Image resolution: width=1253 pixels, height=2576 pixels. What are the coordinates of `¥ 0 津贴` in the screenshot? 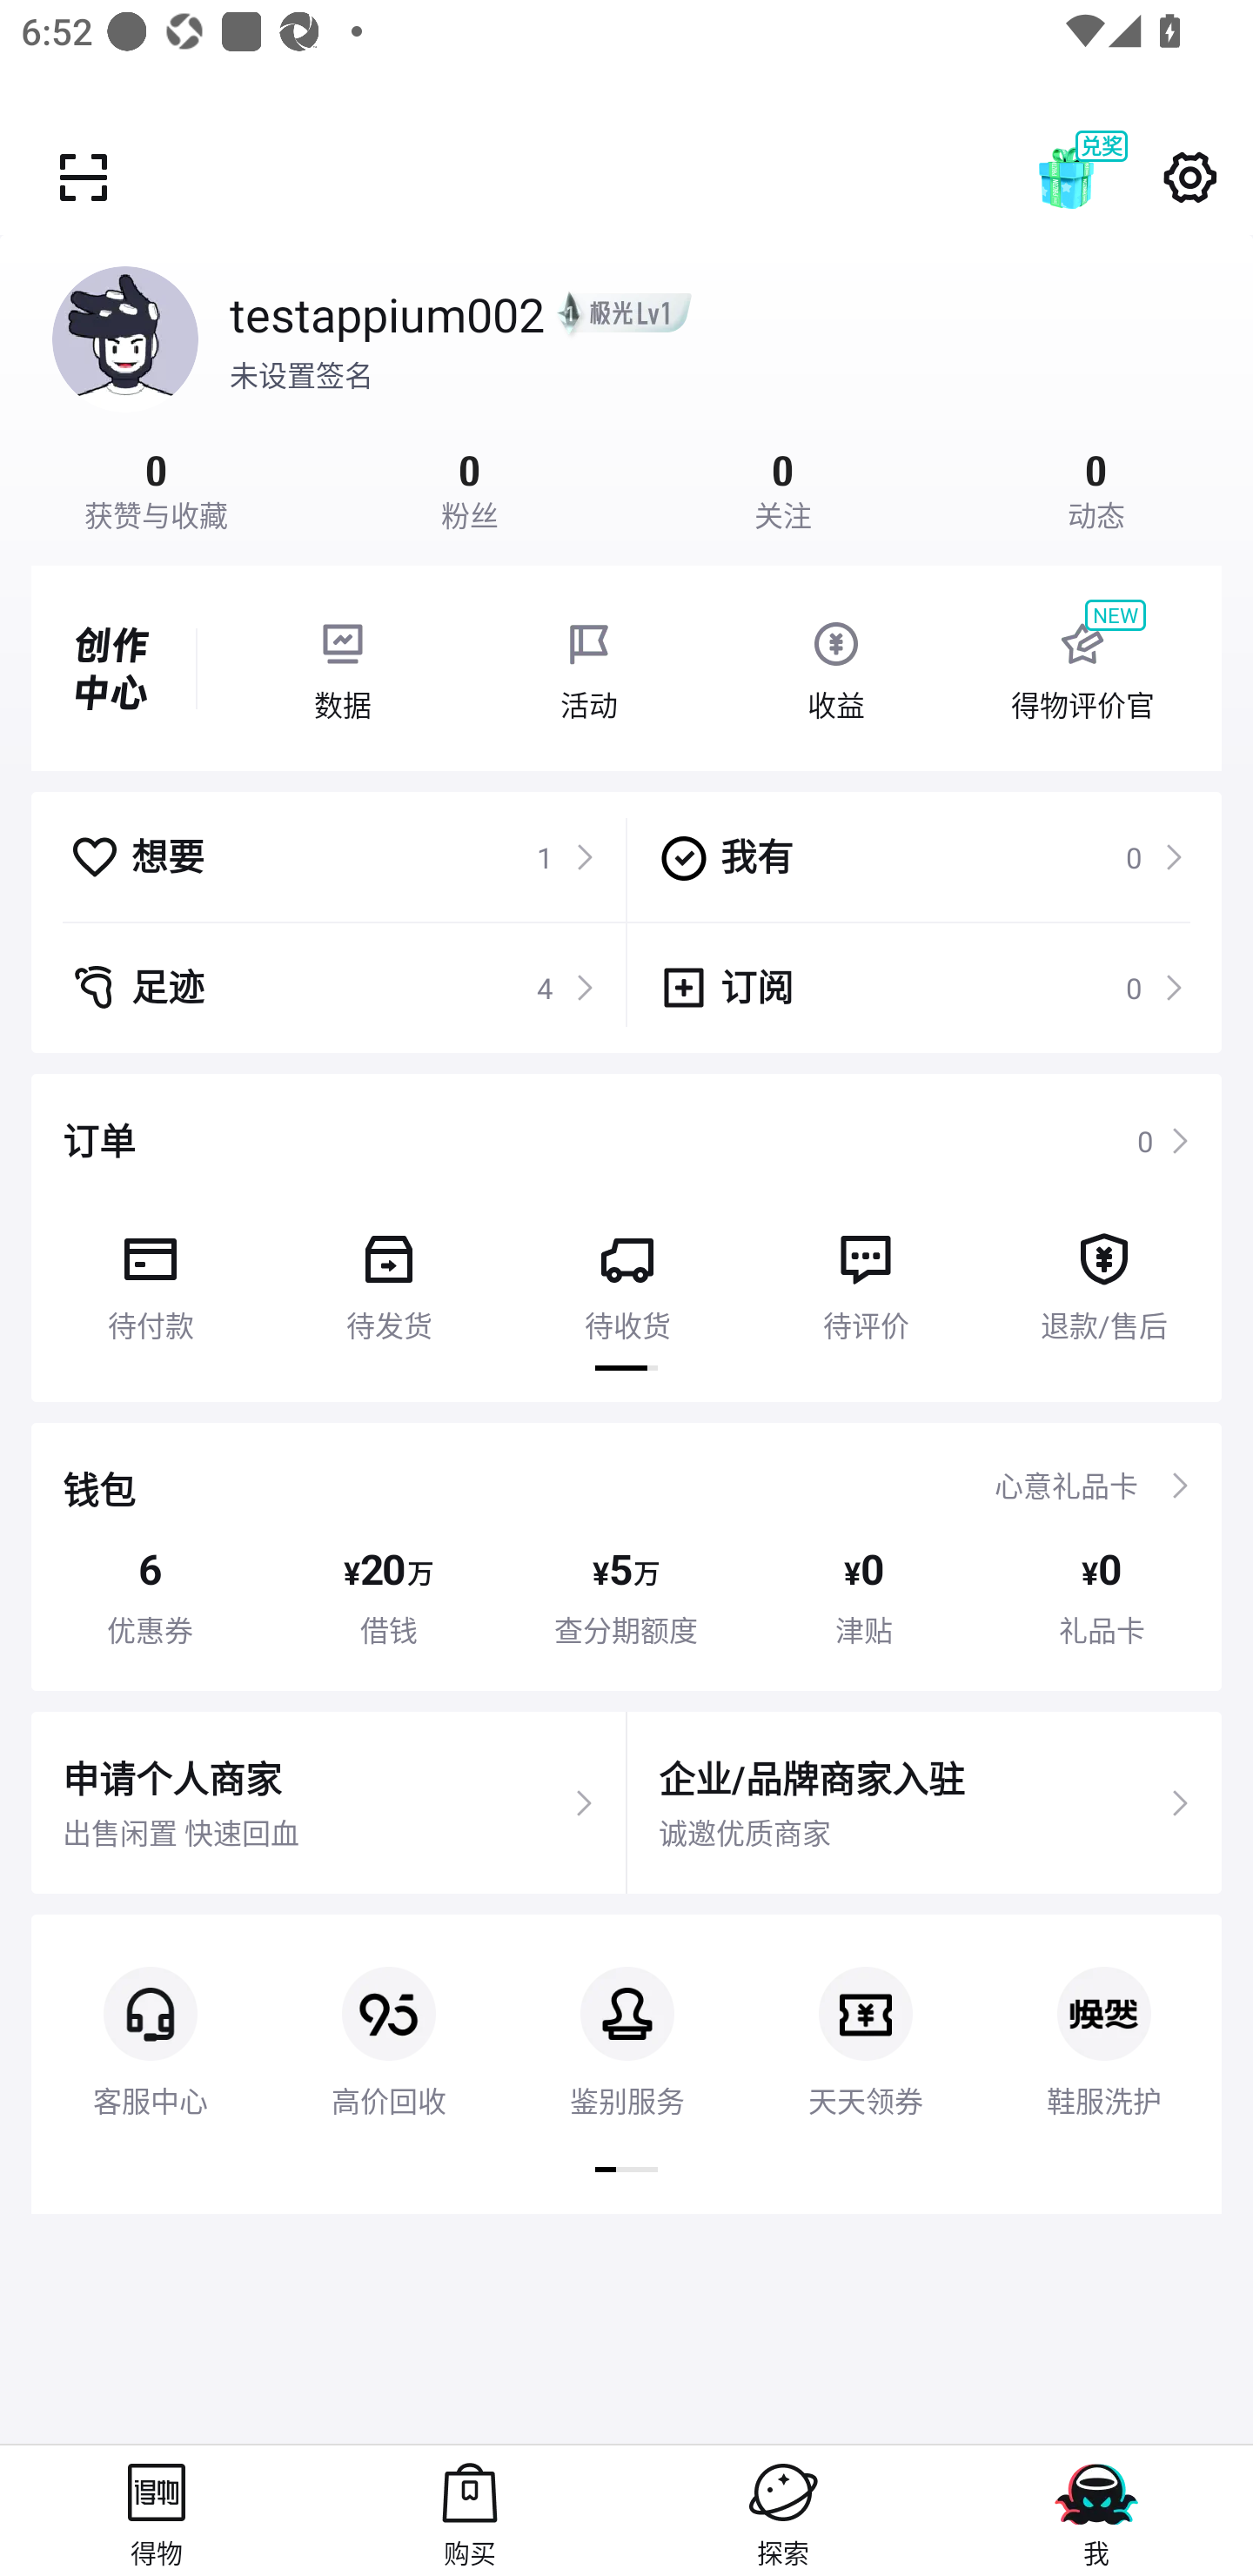 It's located at (864, 1597).